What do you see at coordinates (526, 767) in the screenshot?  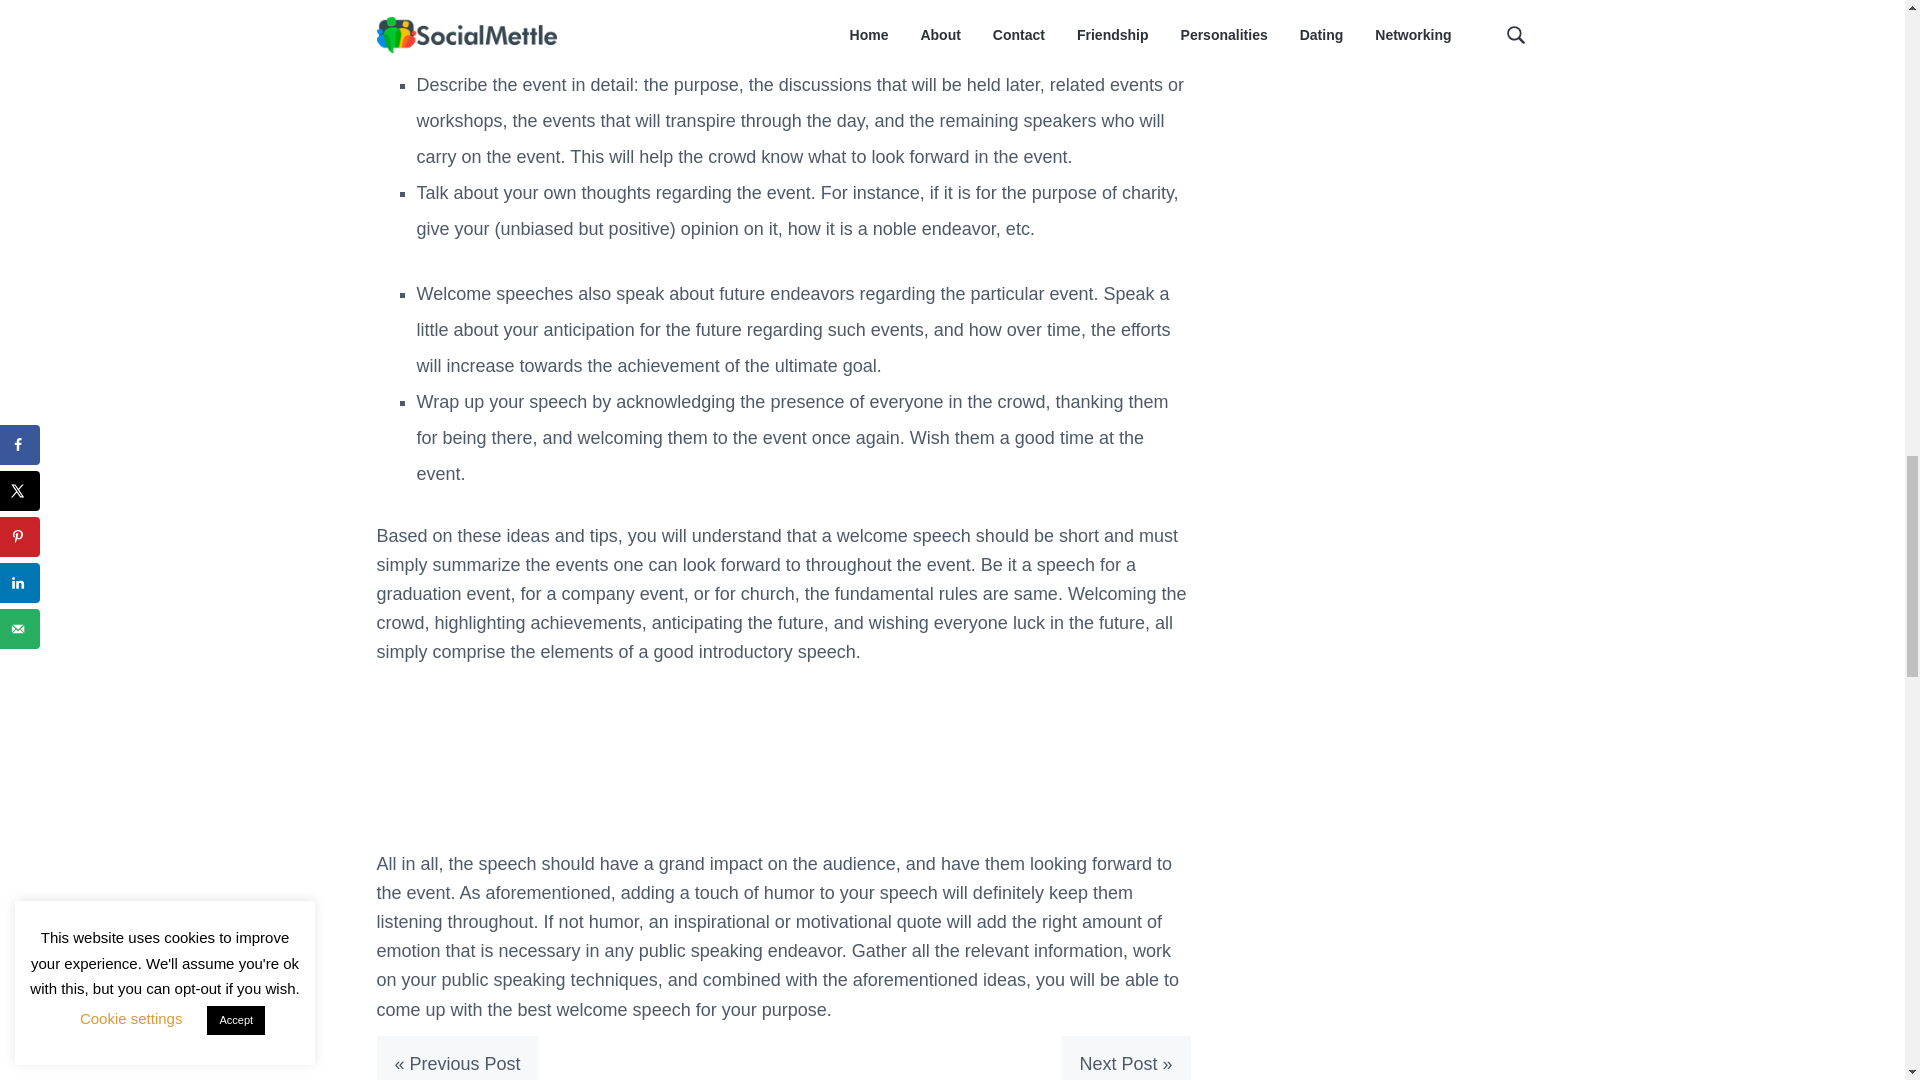 I see `Insticator Content Engagement Unit` at bounding box center [526, 767].